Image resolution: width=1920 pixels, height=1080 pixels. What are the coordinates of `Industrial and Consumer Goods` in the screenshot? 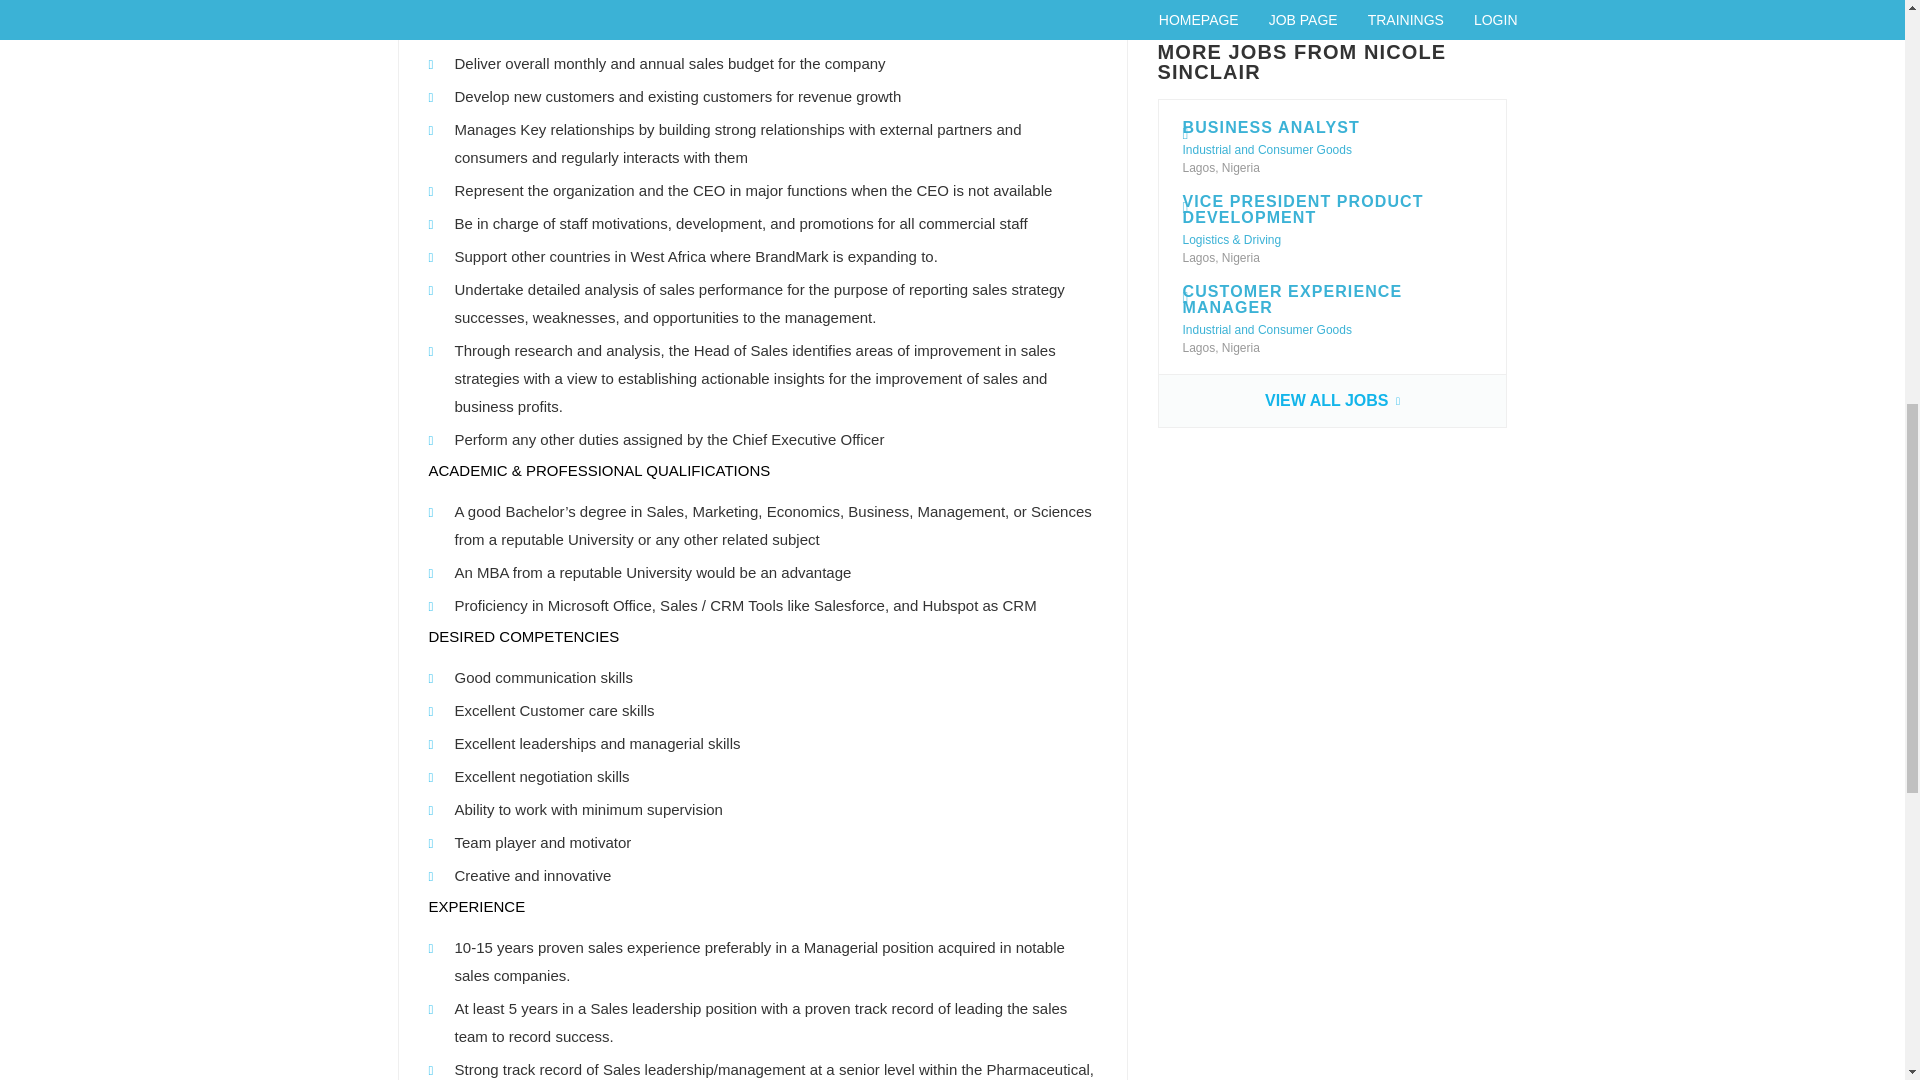 It's located at (1266, 329).